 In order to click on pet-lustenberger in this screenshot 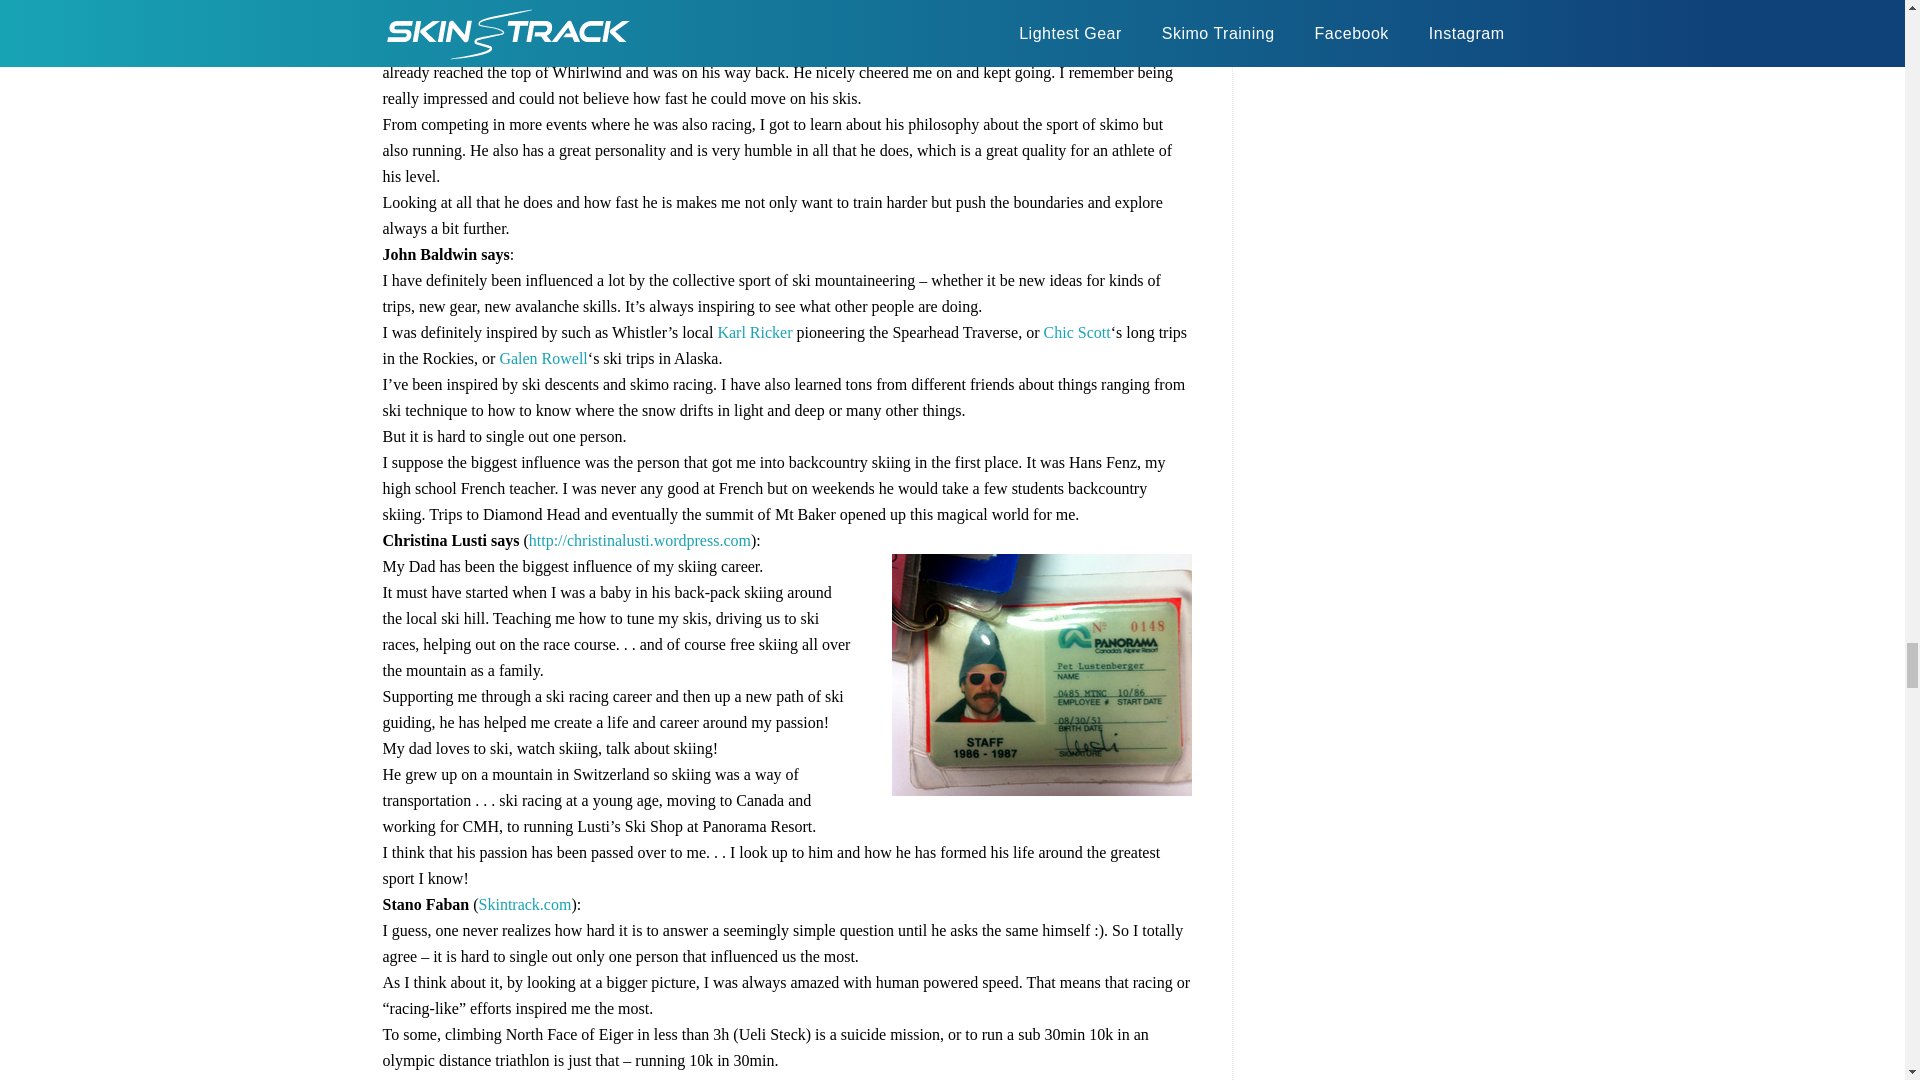, I will do `click(1042, 674)`.